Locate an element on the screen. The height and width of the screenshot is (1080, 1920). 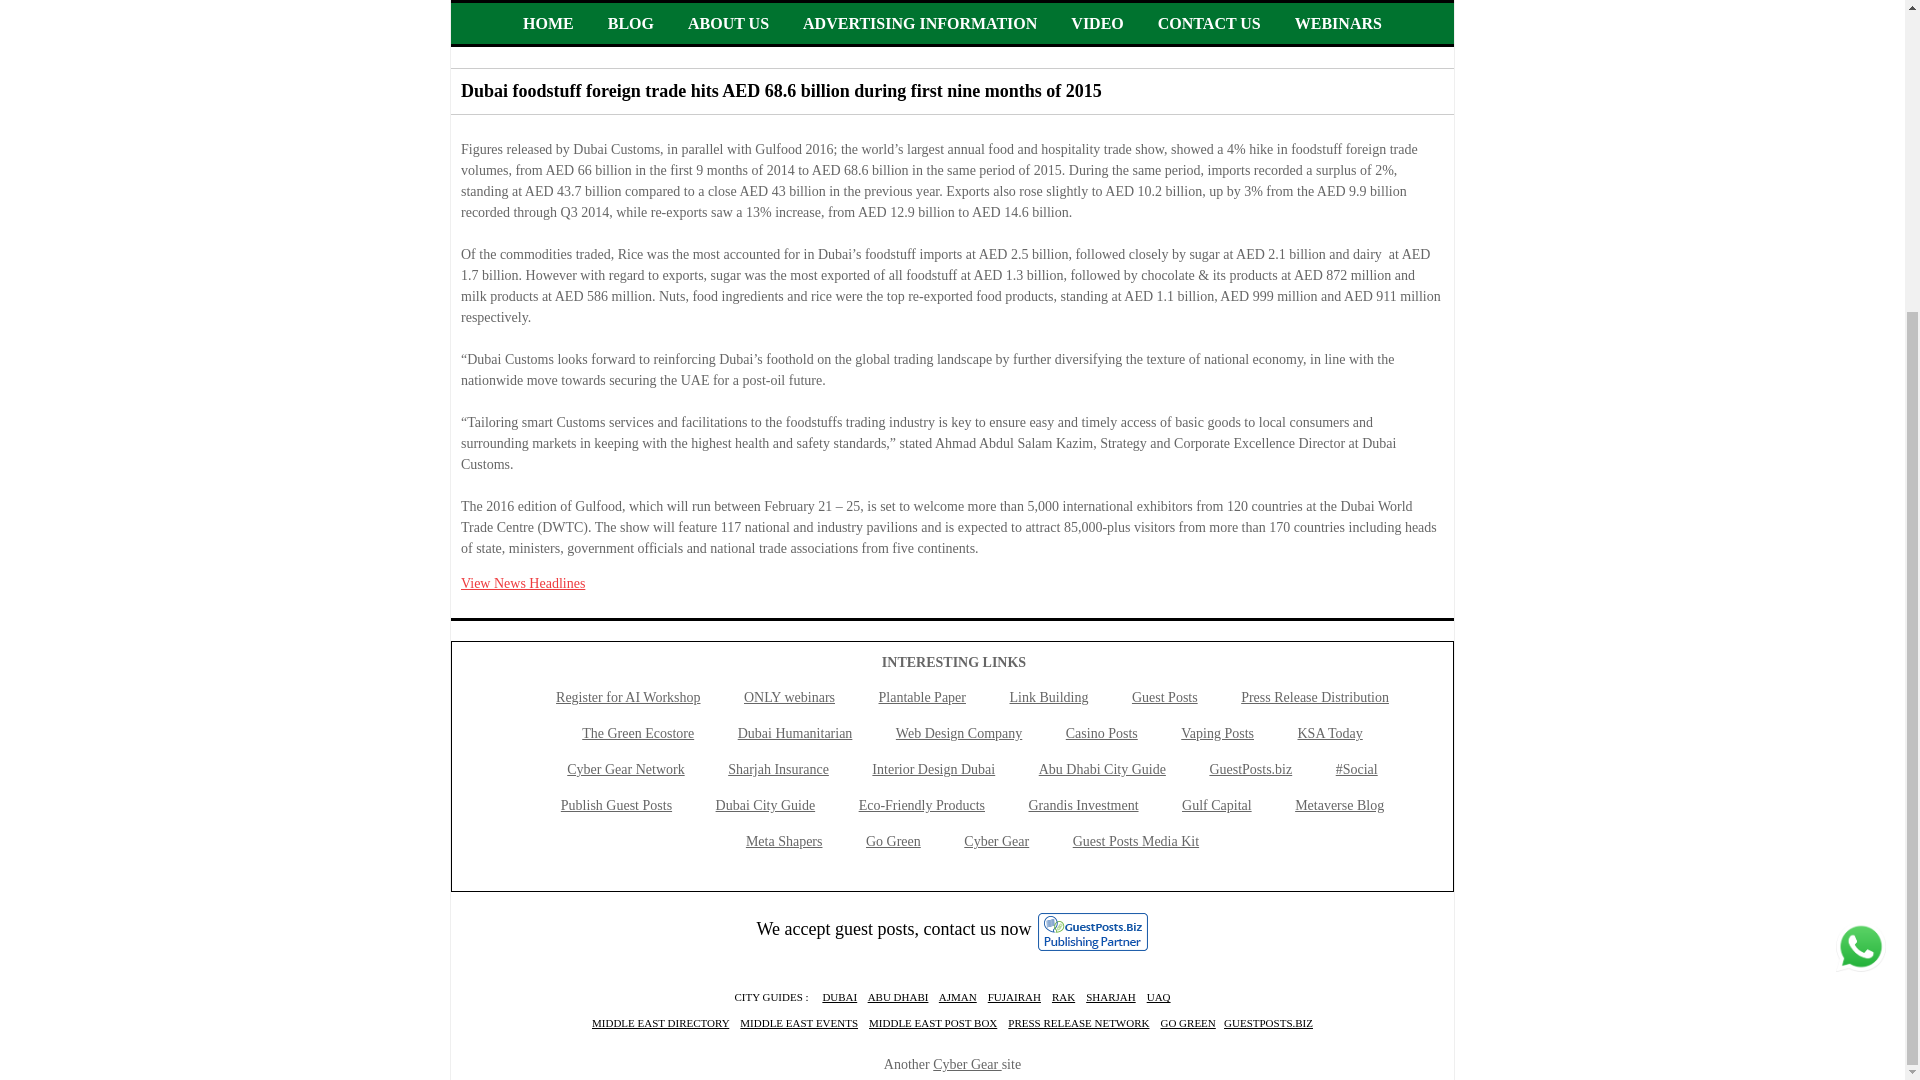
Abu Dhabi is located at coordinates (838, 997).